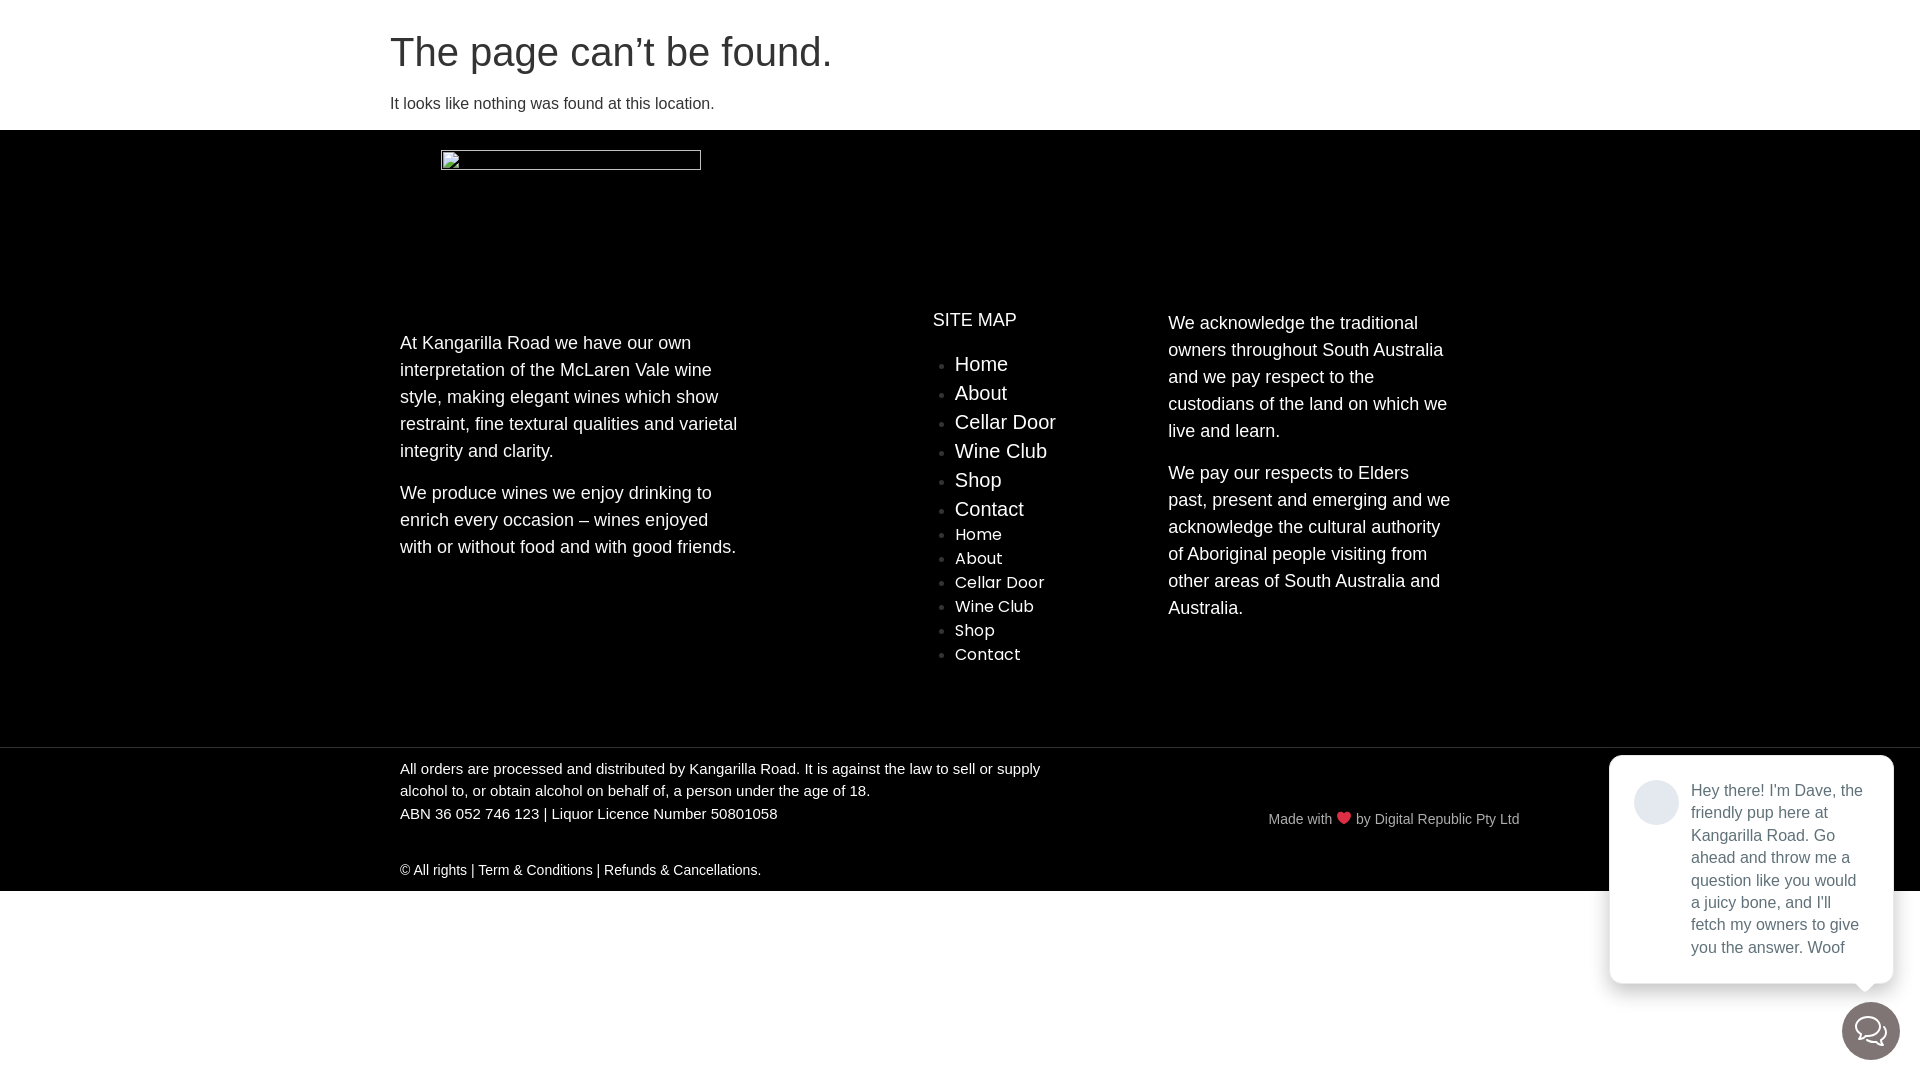  Describe the element at coordinates (978, 558) in the screenshot. I see `About` at that location.